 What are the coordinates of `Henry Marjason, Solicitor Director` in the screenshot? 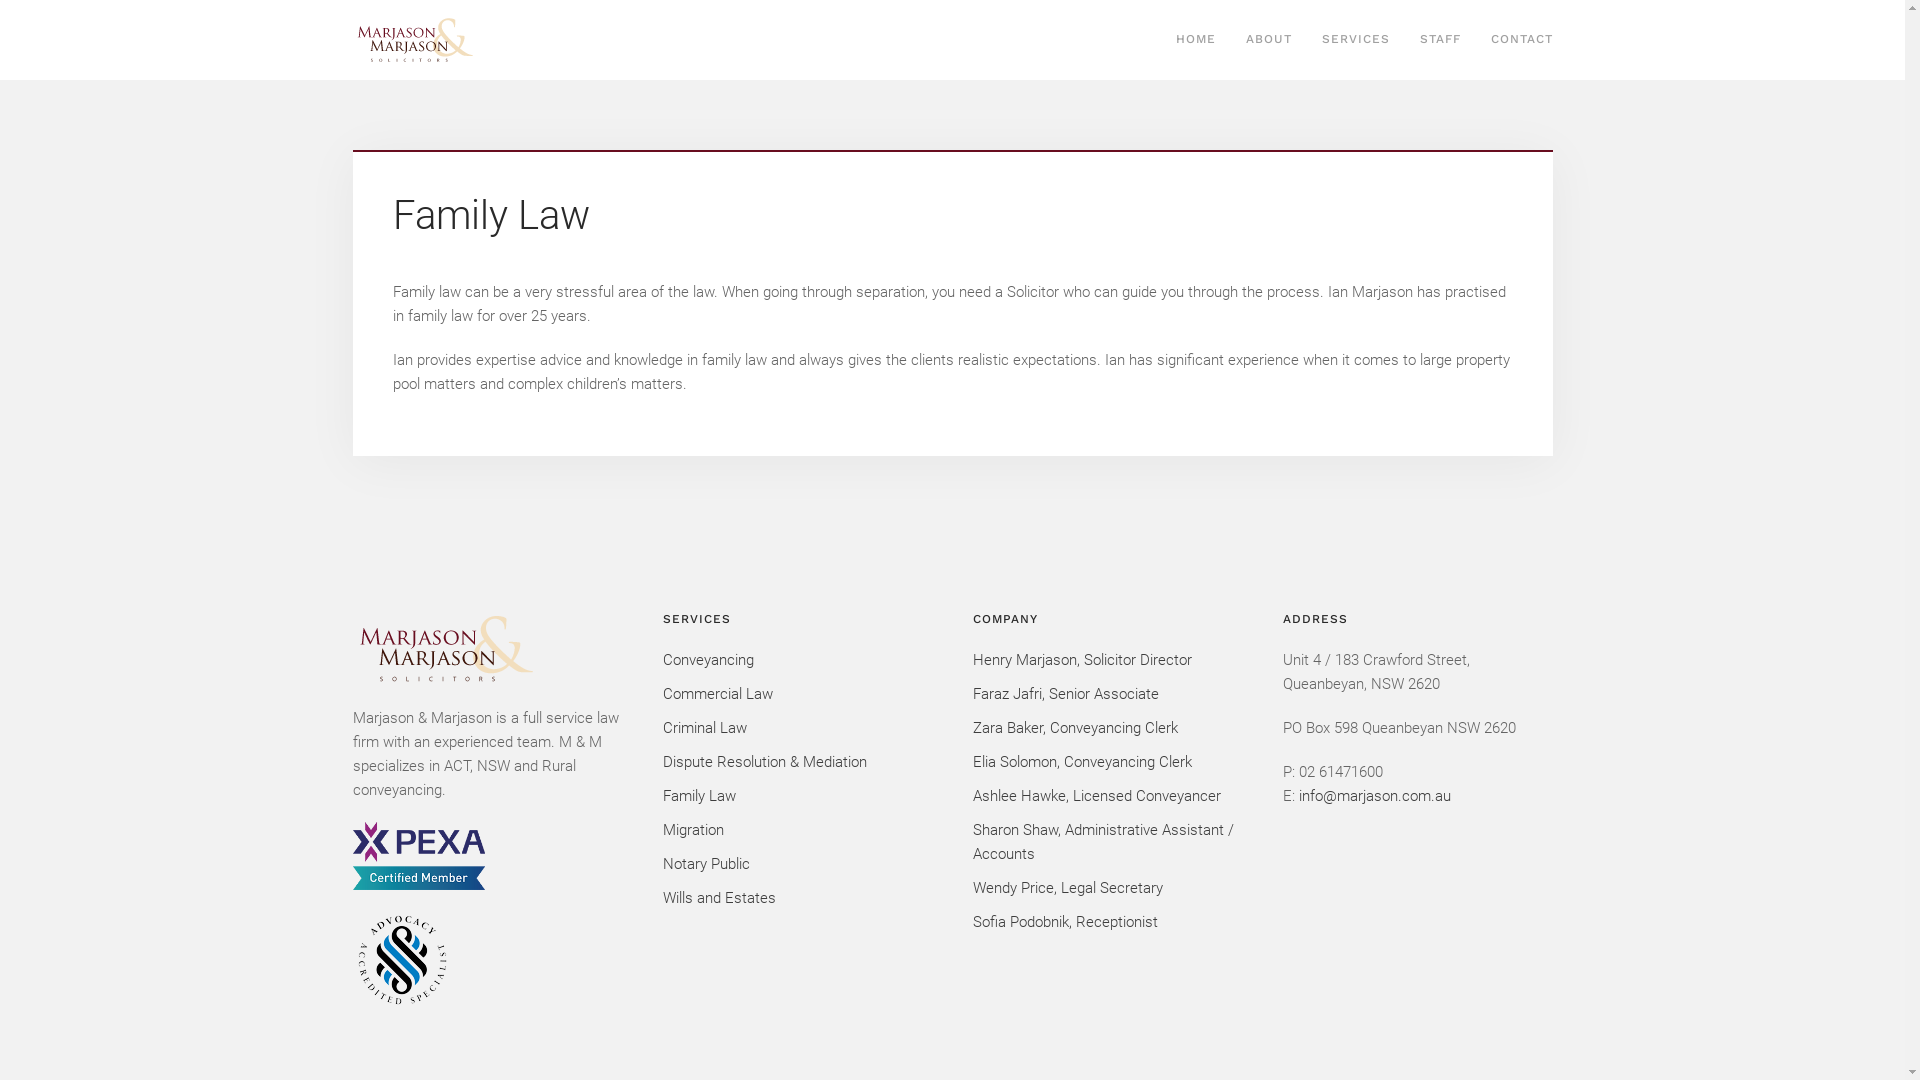 It's located at (1107, 660).